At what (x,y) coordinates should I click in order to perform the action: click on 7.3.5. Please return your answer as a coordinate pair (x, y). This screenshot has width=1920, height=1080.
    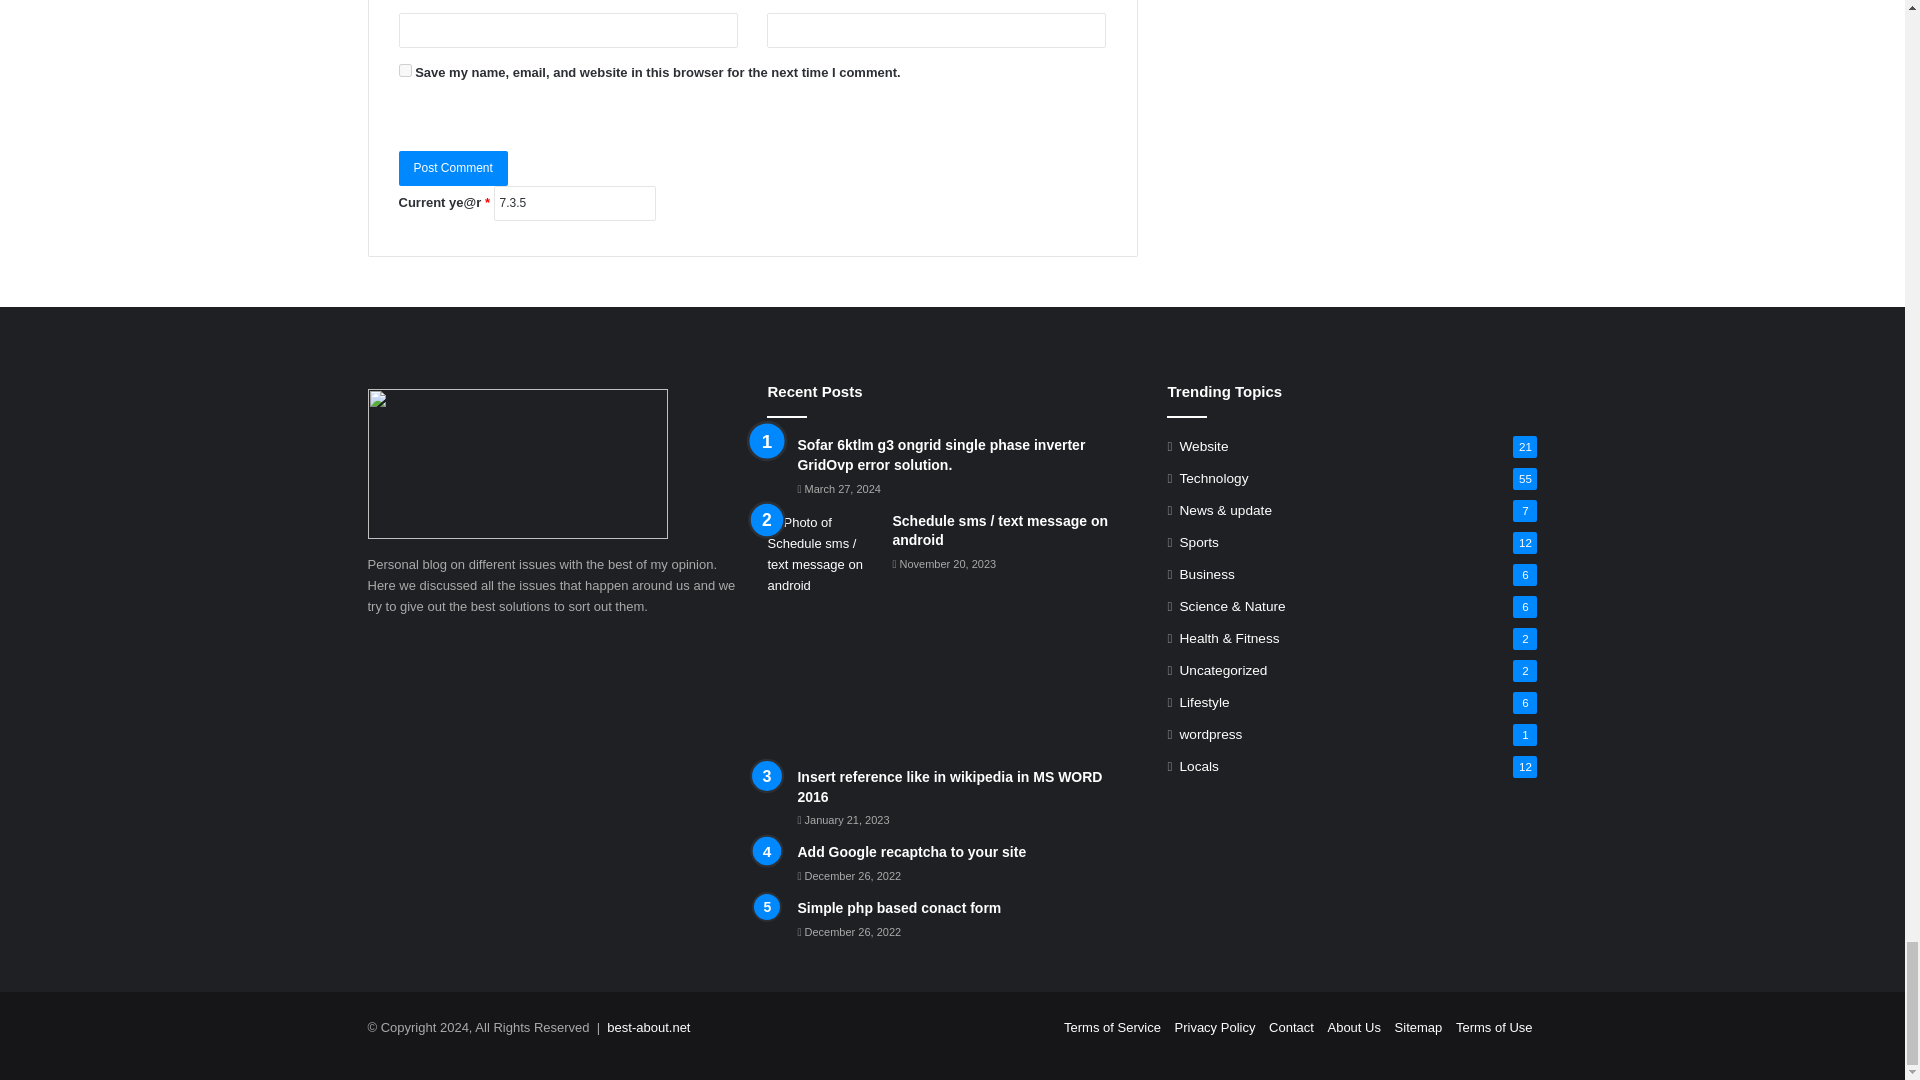
    Looking at the image, I should click on (574, 203).